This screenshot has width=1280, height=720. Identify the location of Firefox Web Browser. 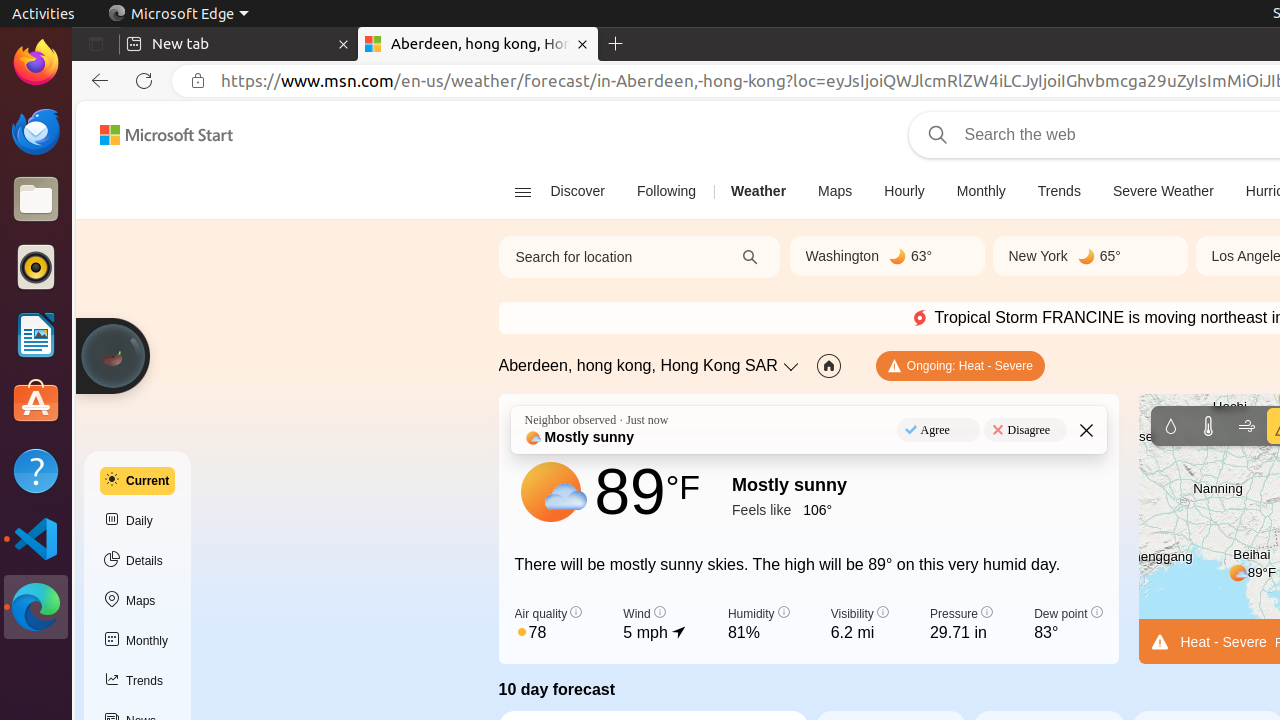
(36, 63).